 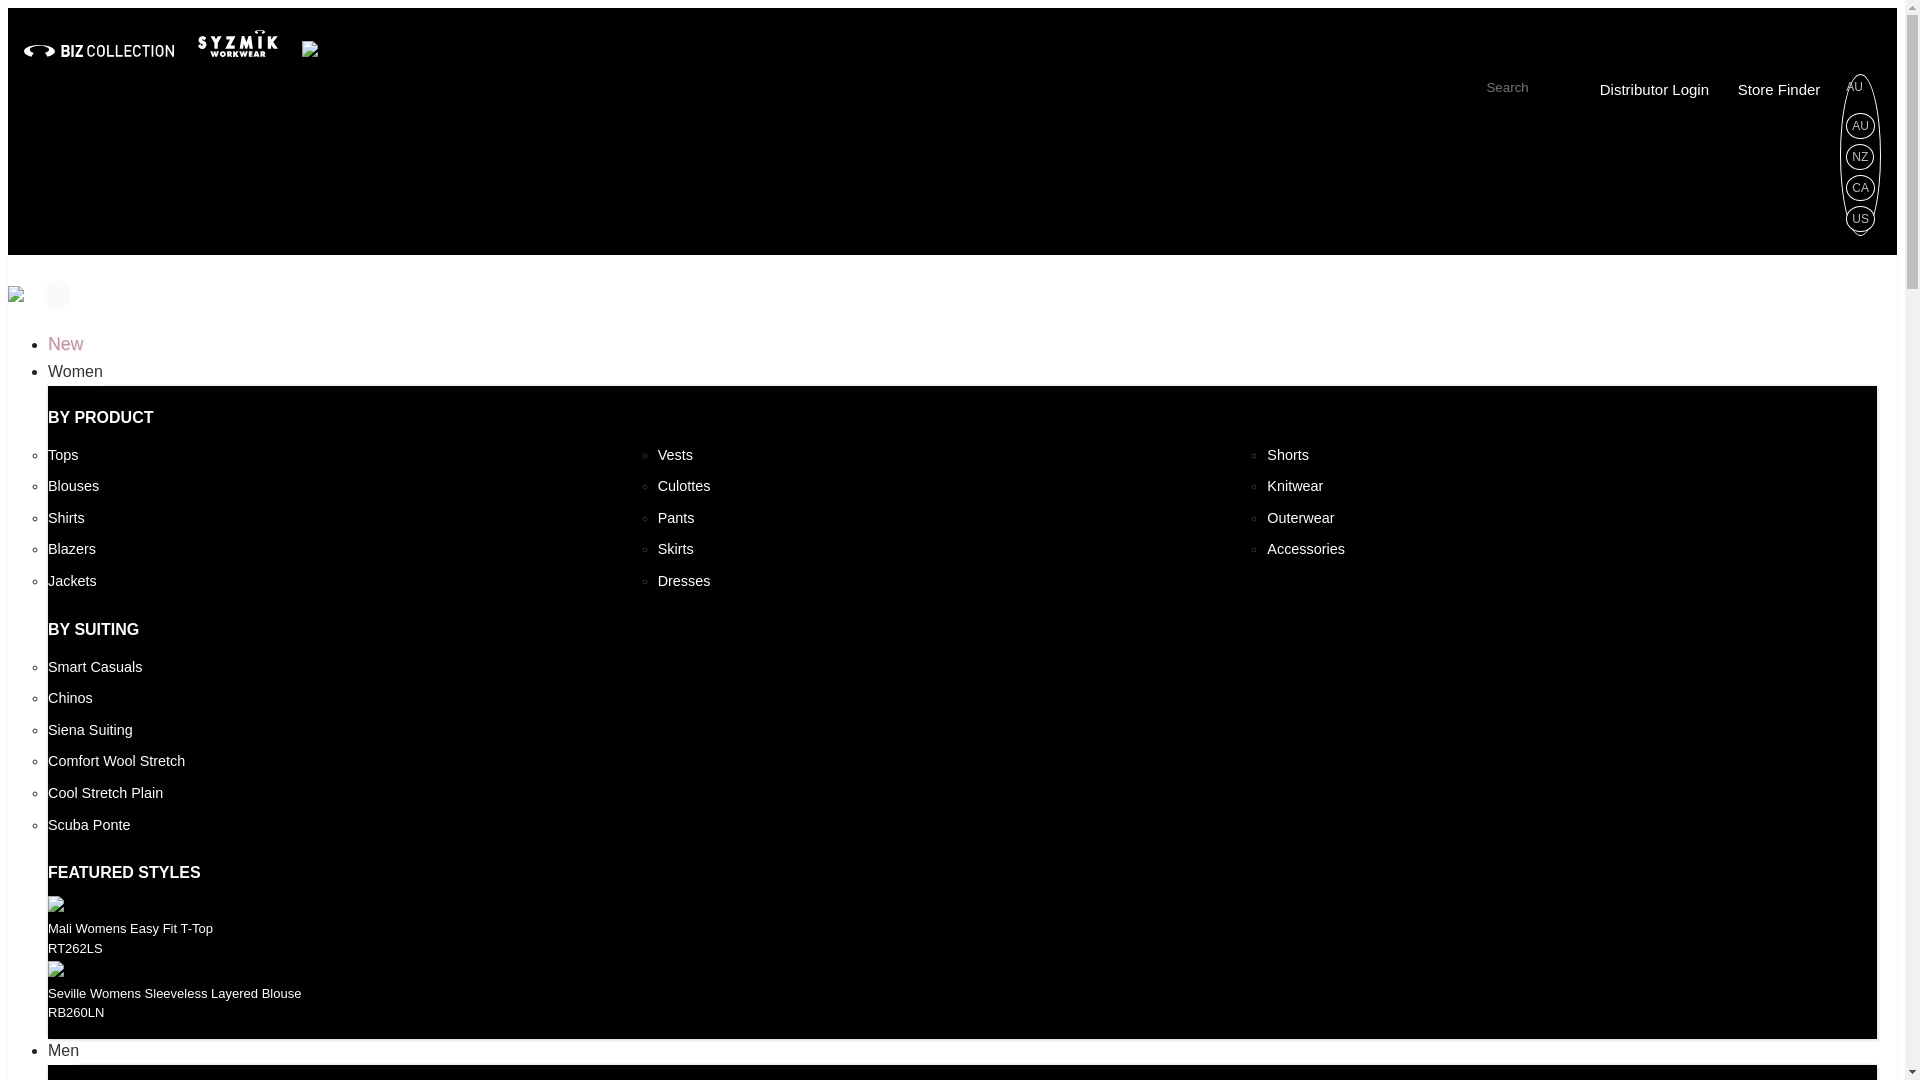 What do you see at coordinates (676, 455) in the screenshot?
I see `Vests` at bounding box center [676, 455].